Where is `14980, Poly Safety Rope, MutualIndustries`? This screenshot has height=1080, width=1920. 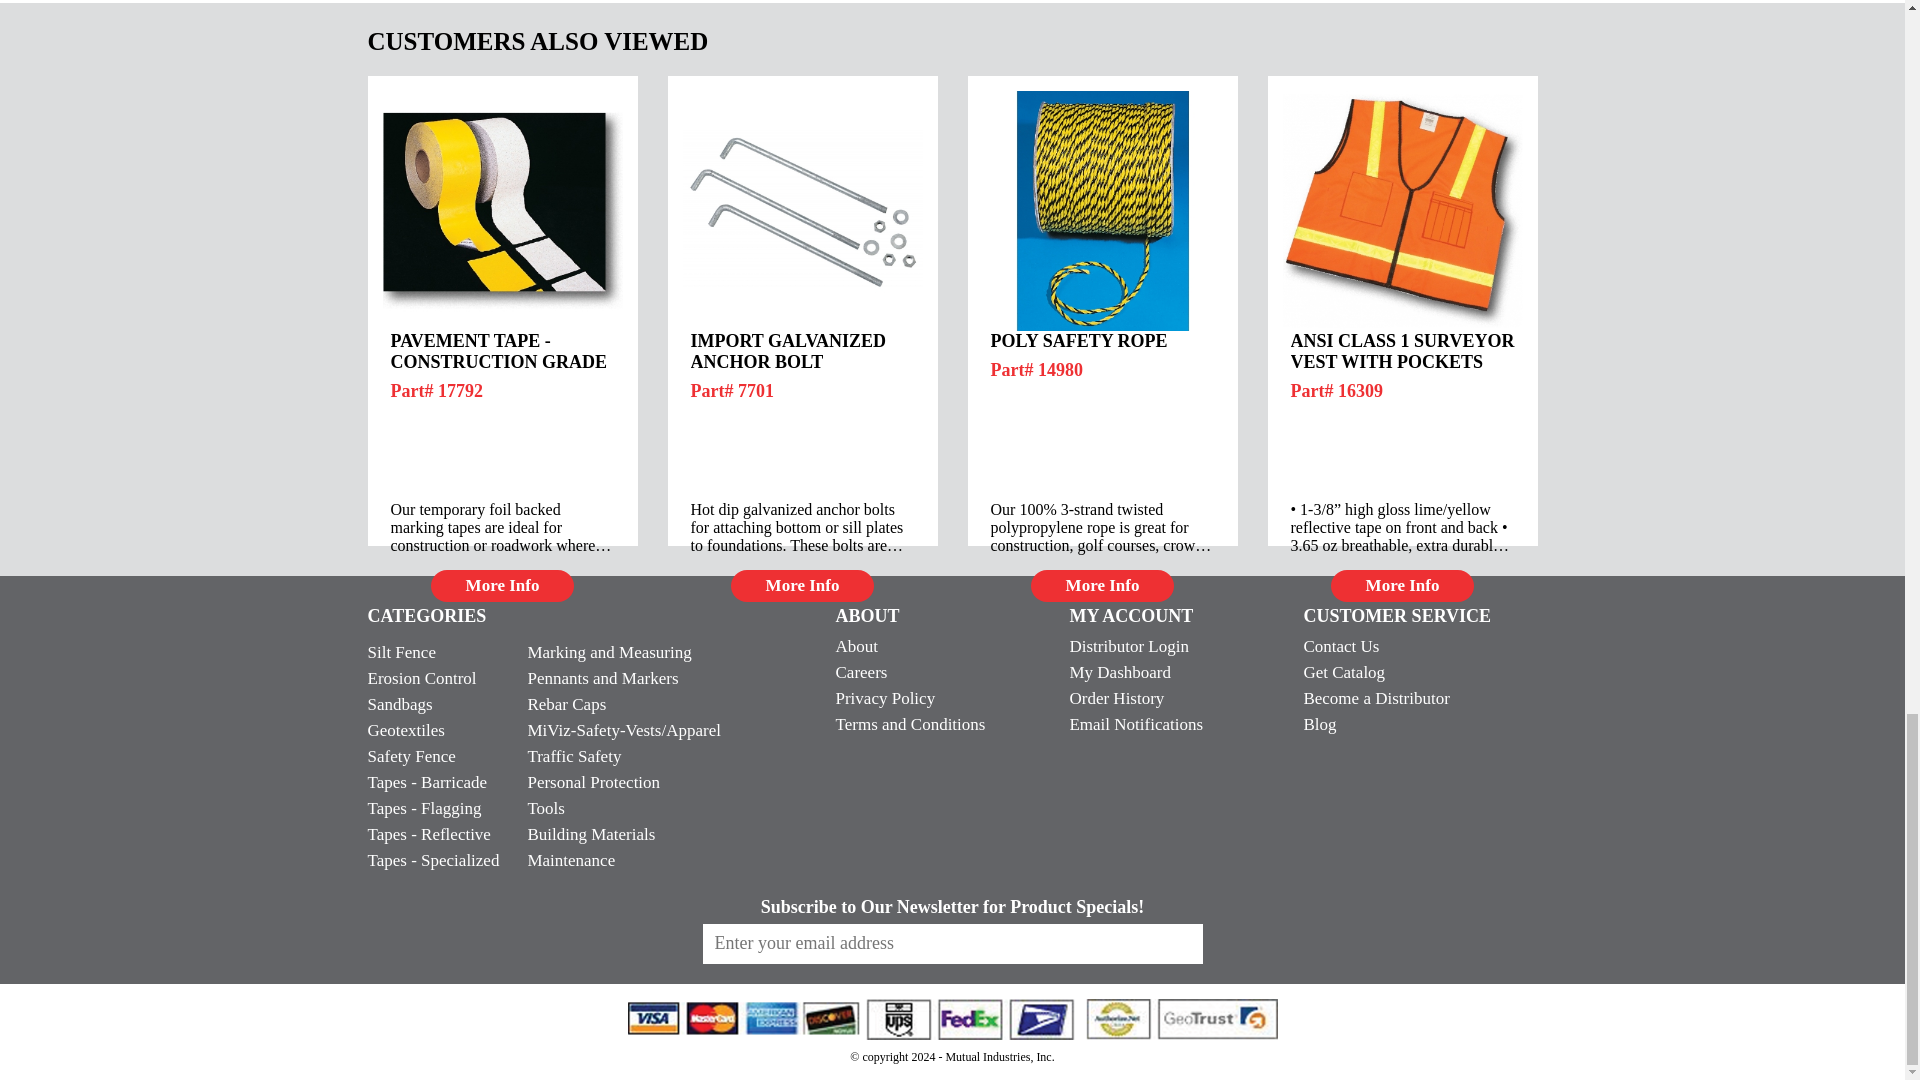
14980, Poly Safety Rope, MutualIndustries is located at coordinates (1101, 210).